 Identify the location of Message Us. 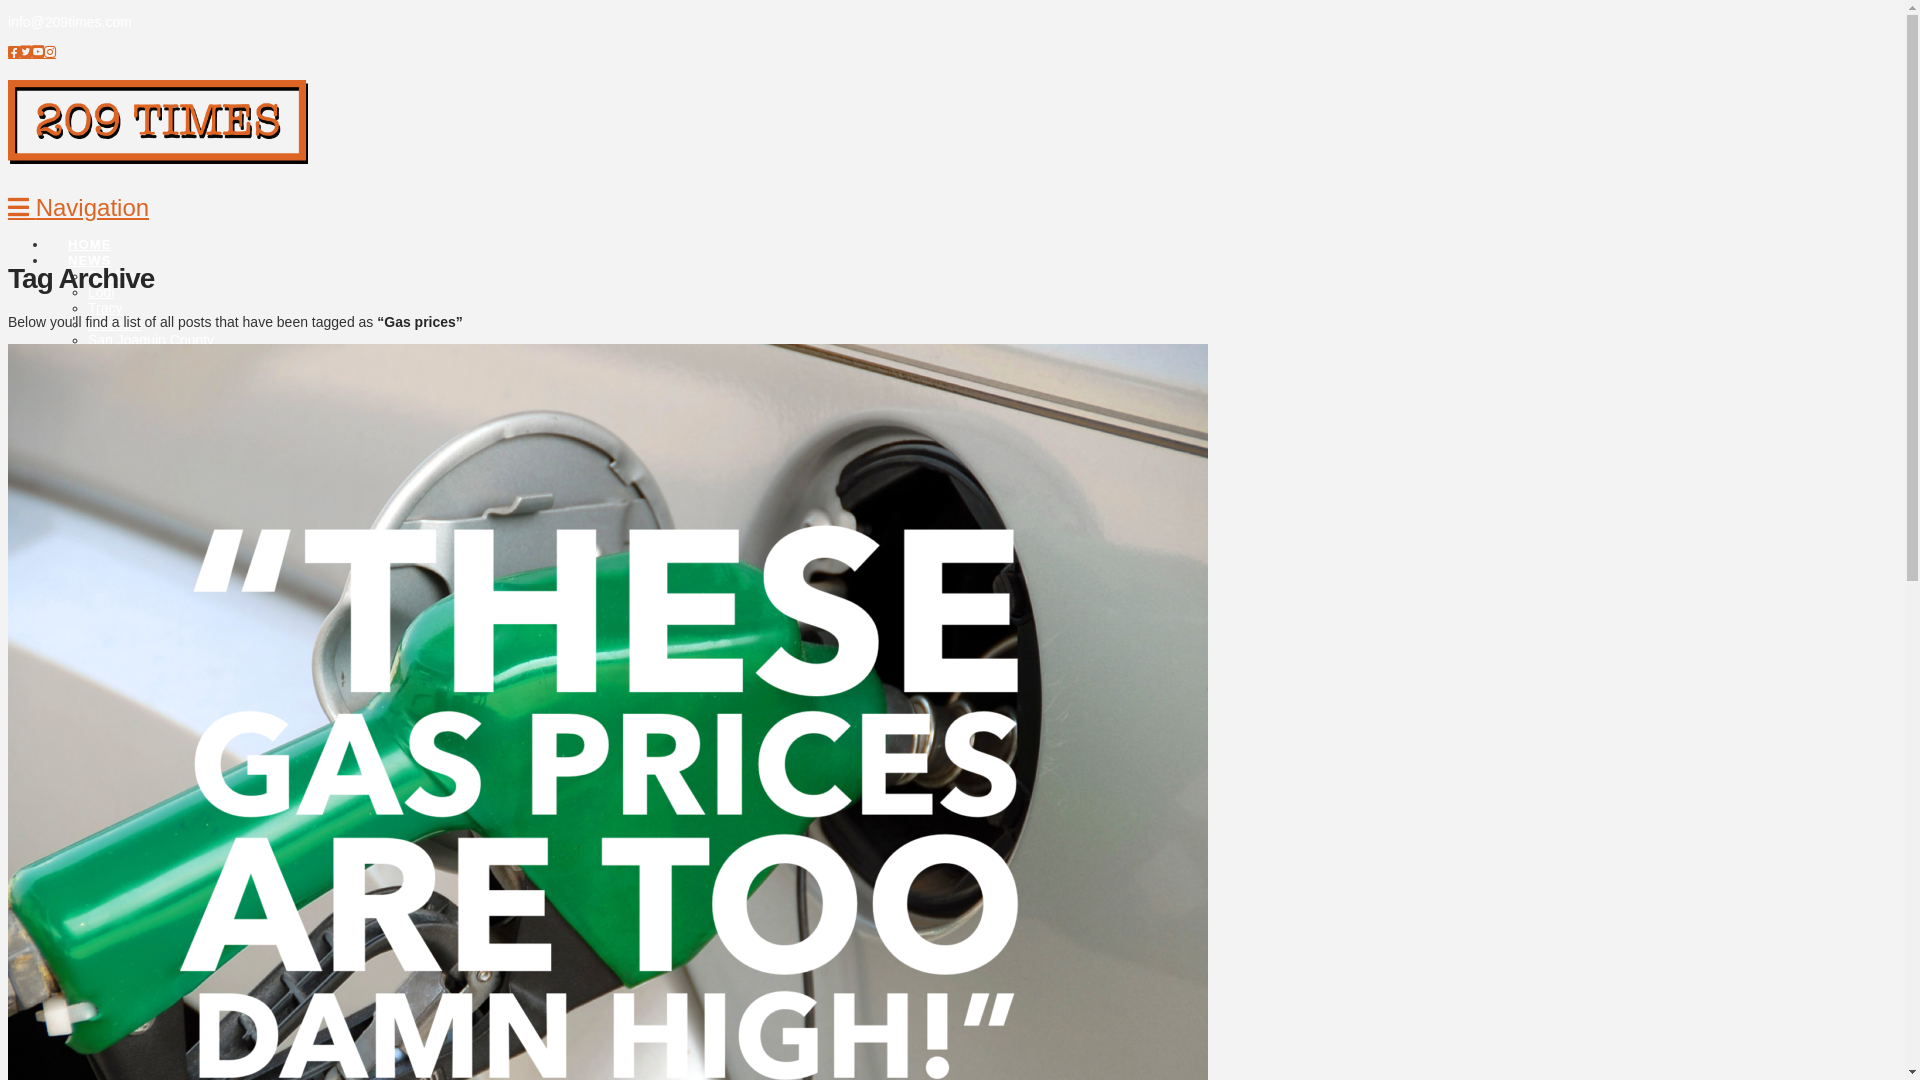
(127, 834).